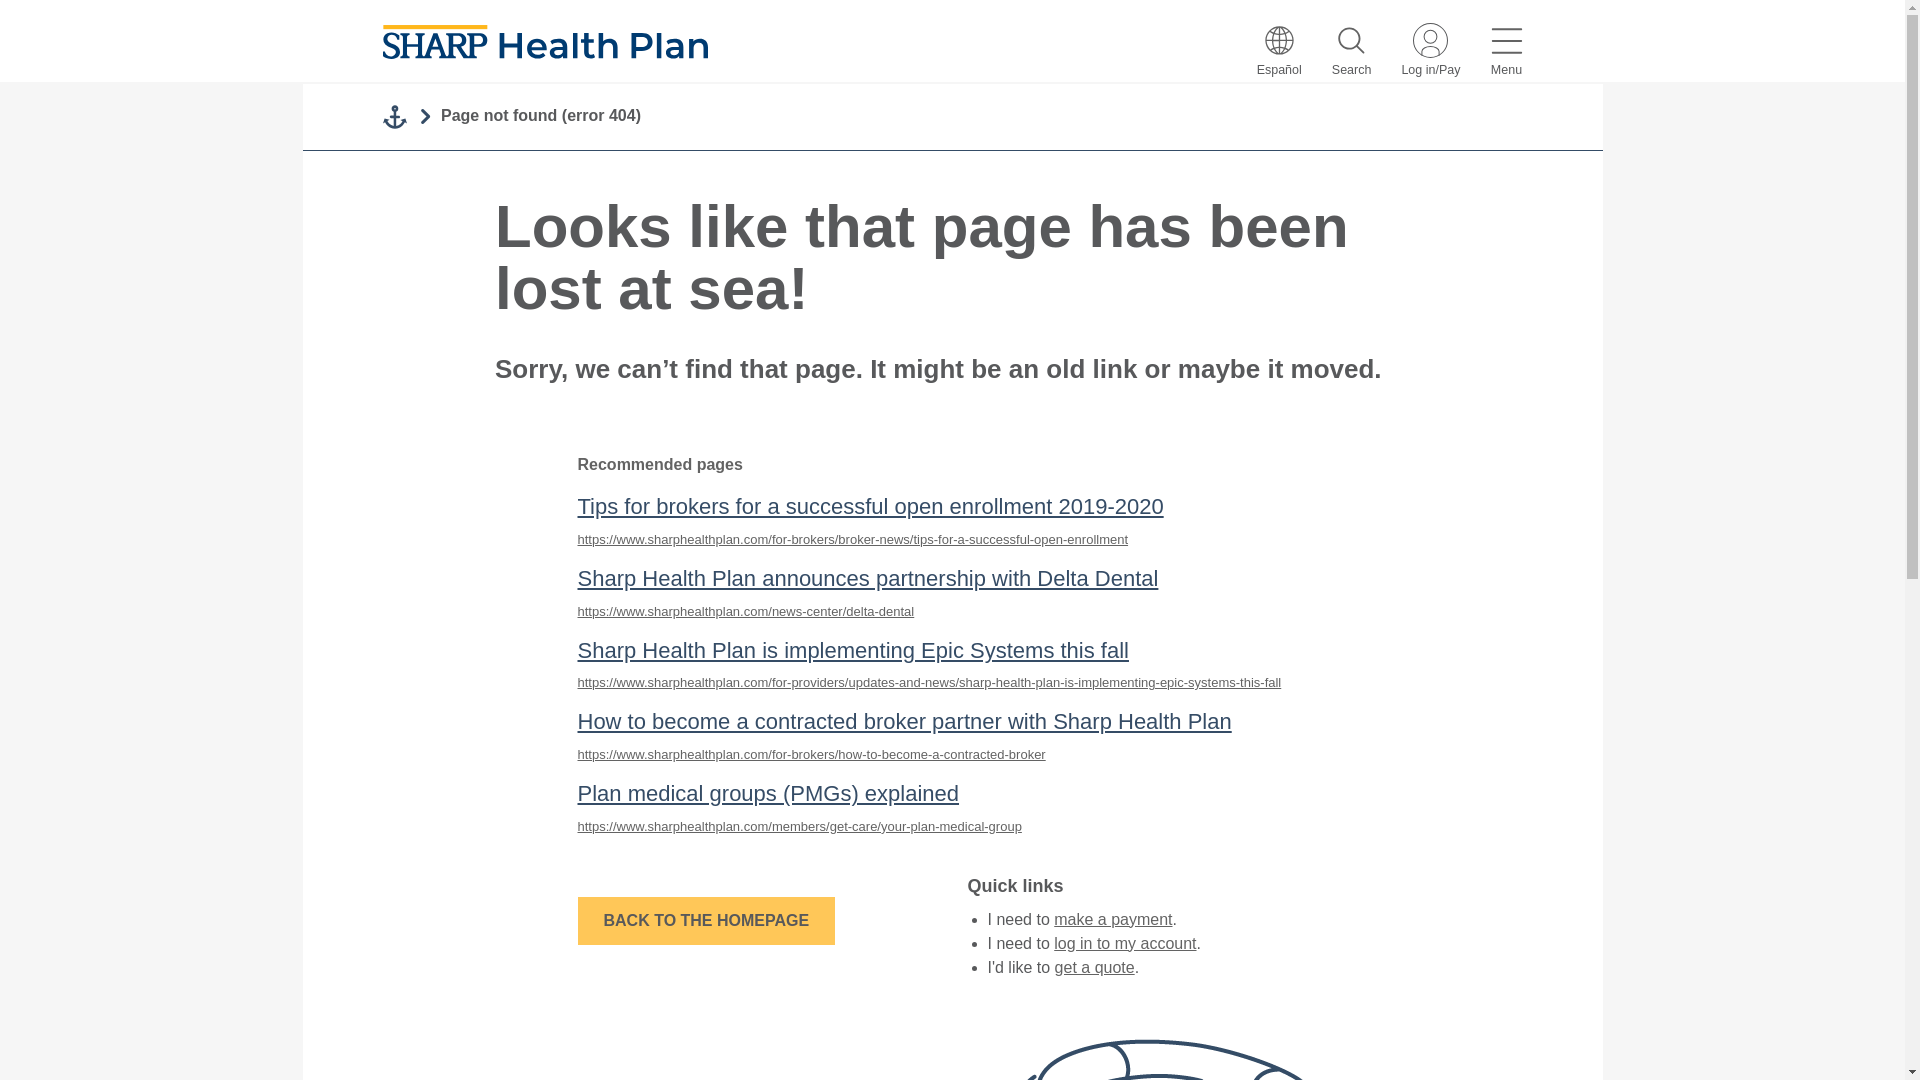 The height and width of the screenshot is (1080, 1920). What do you see at coordinates (1112, 919) in the screenshot?
I see `make a payment` at bounding box center [1112, 919].